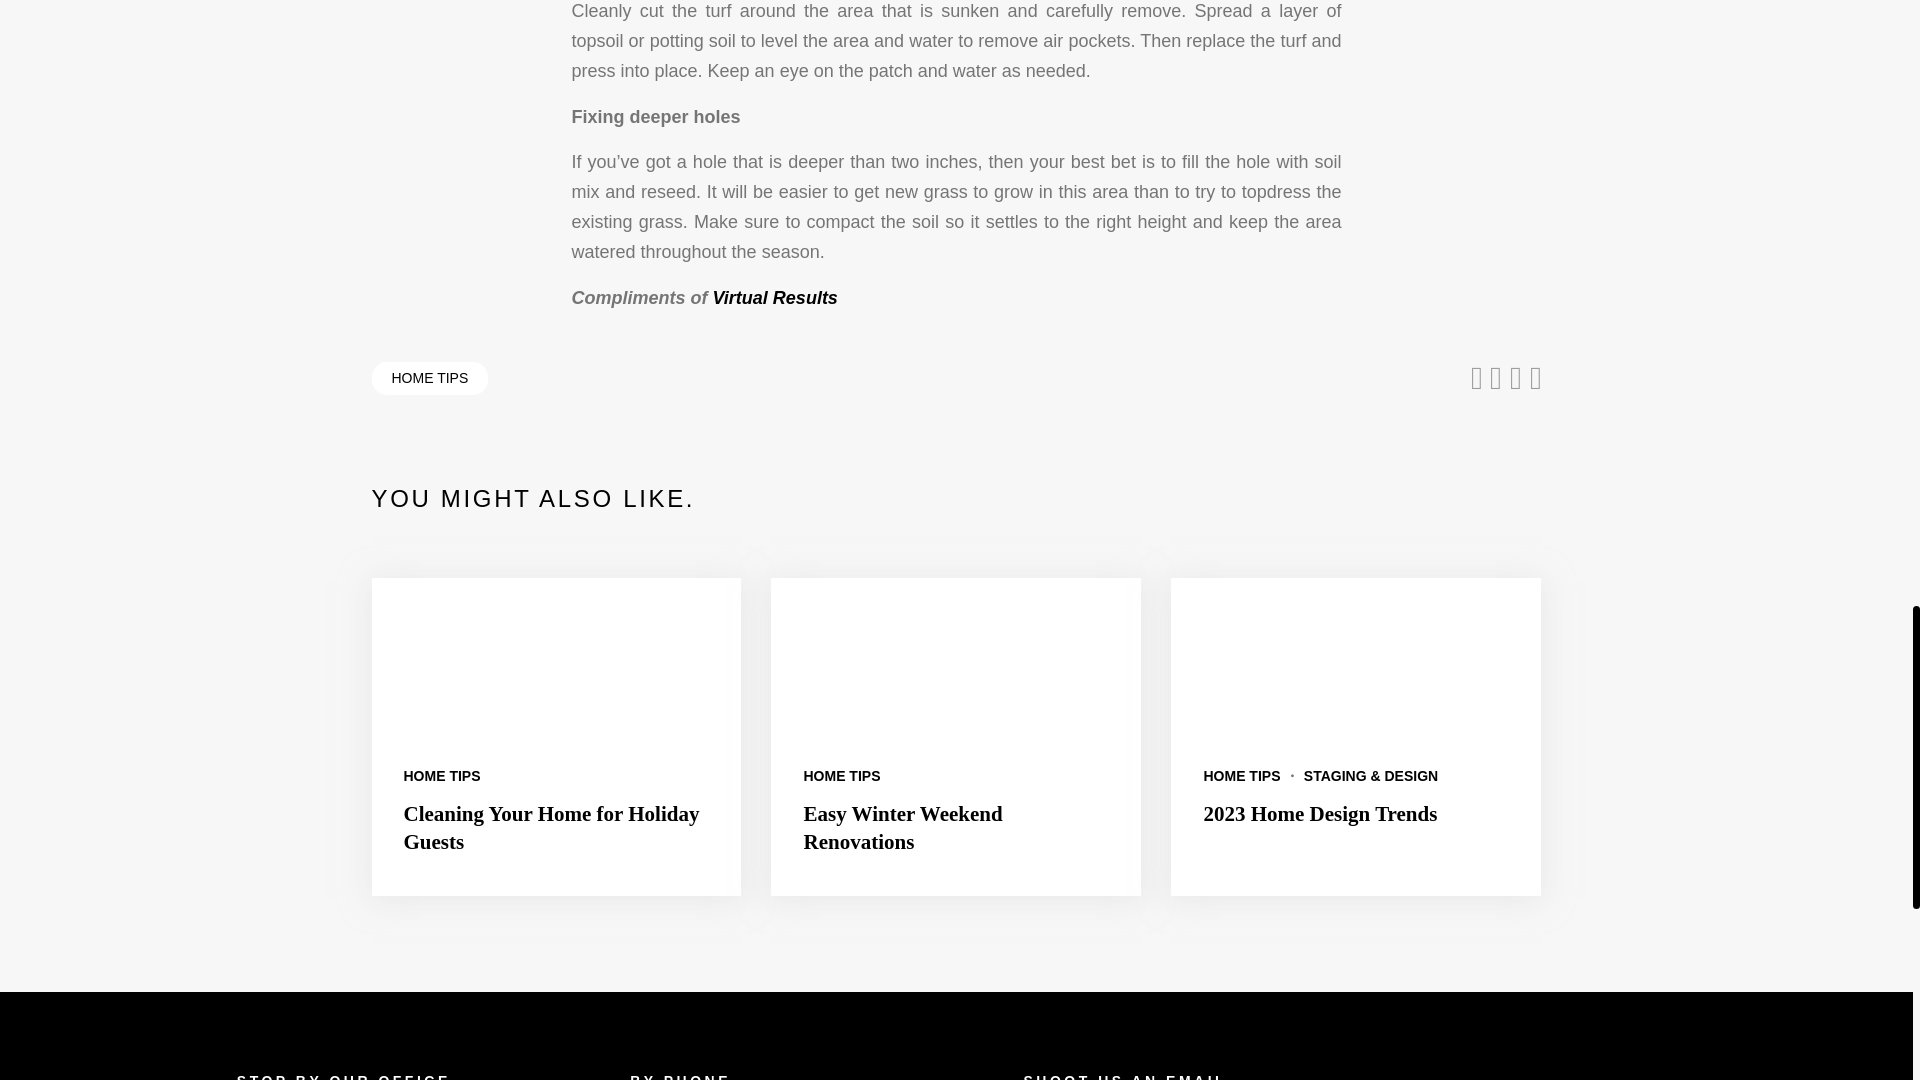 The height and width of the screenshot is (1080, 1920). Describe the element at coordinates (774, 298) in the screenshot. I see `Virtual Results` at that location.